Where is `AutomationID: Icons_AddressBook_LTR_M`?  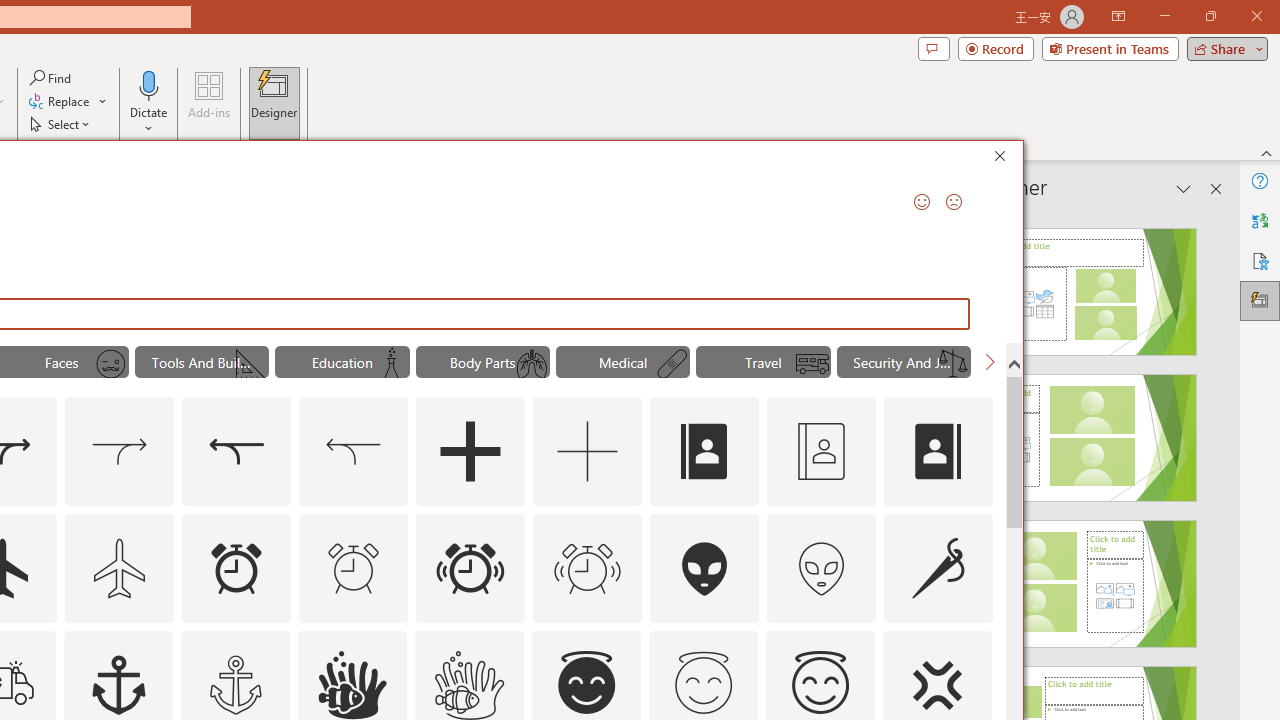
AutomationID: Icons_AddressBook_LTR_M is located at coordinates (821, 452).